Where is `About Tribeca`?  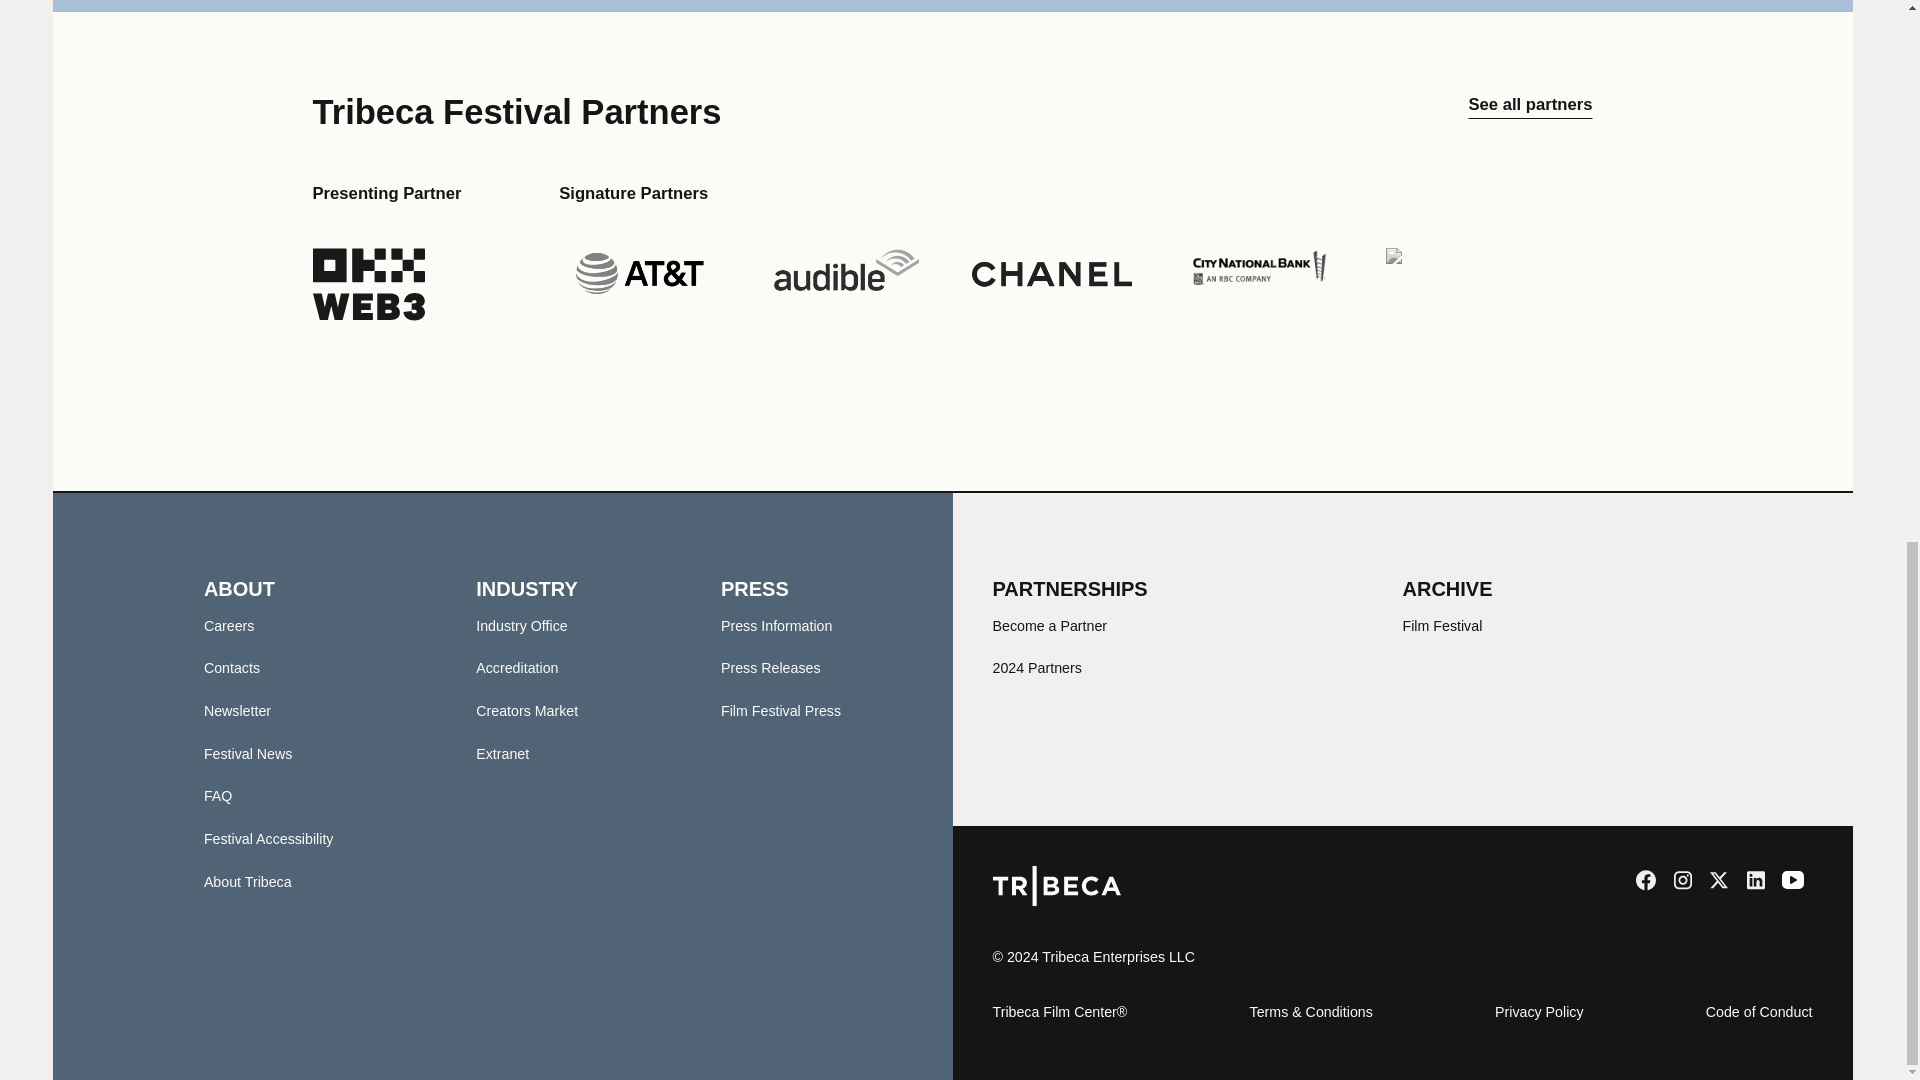
About Tribeca is located at coordinates (247, 881).